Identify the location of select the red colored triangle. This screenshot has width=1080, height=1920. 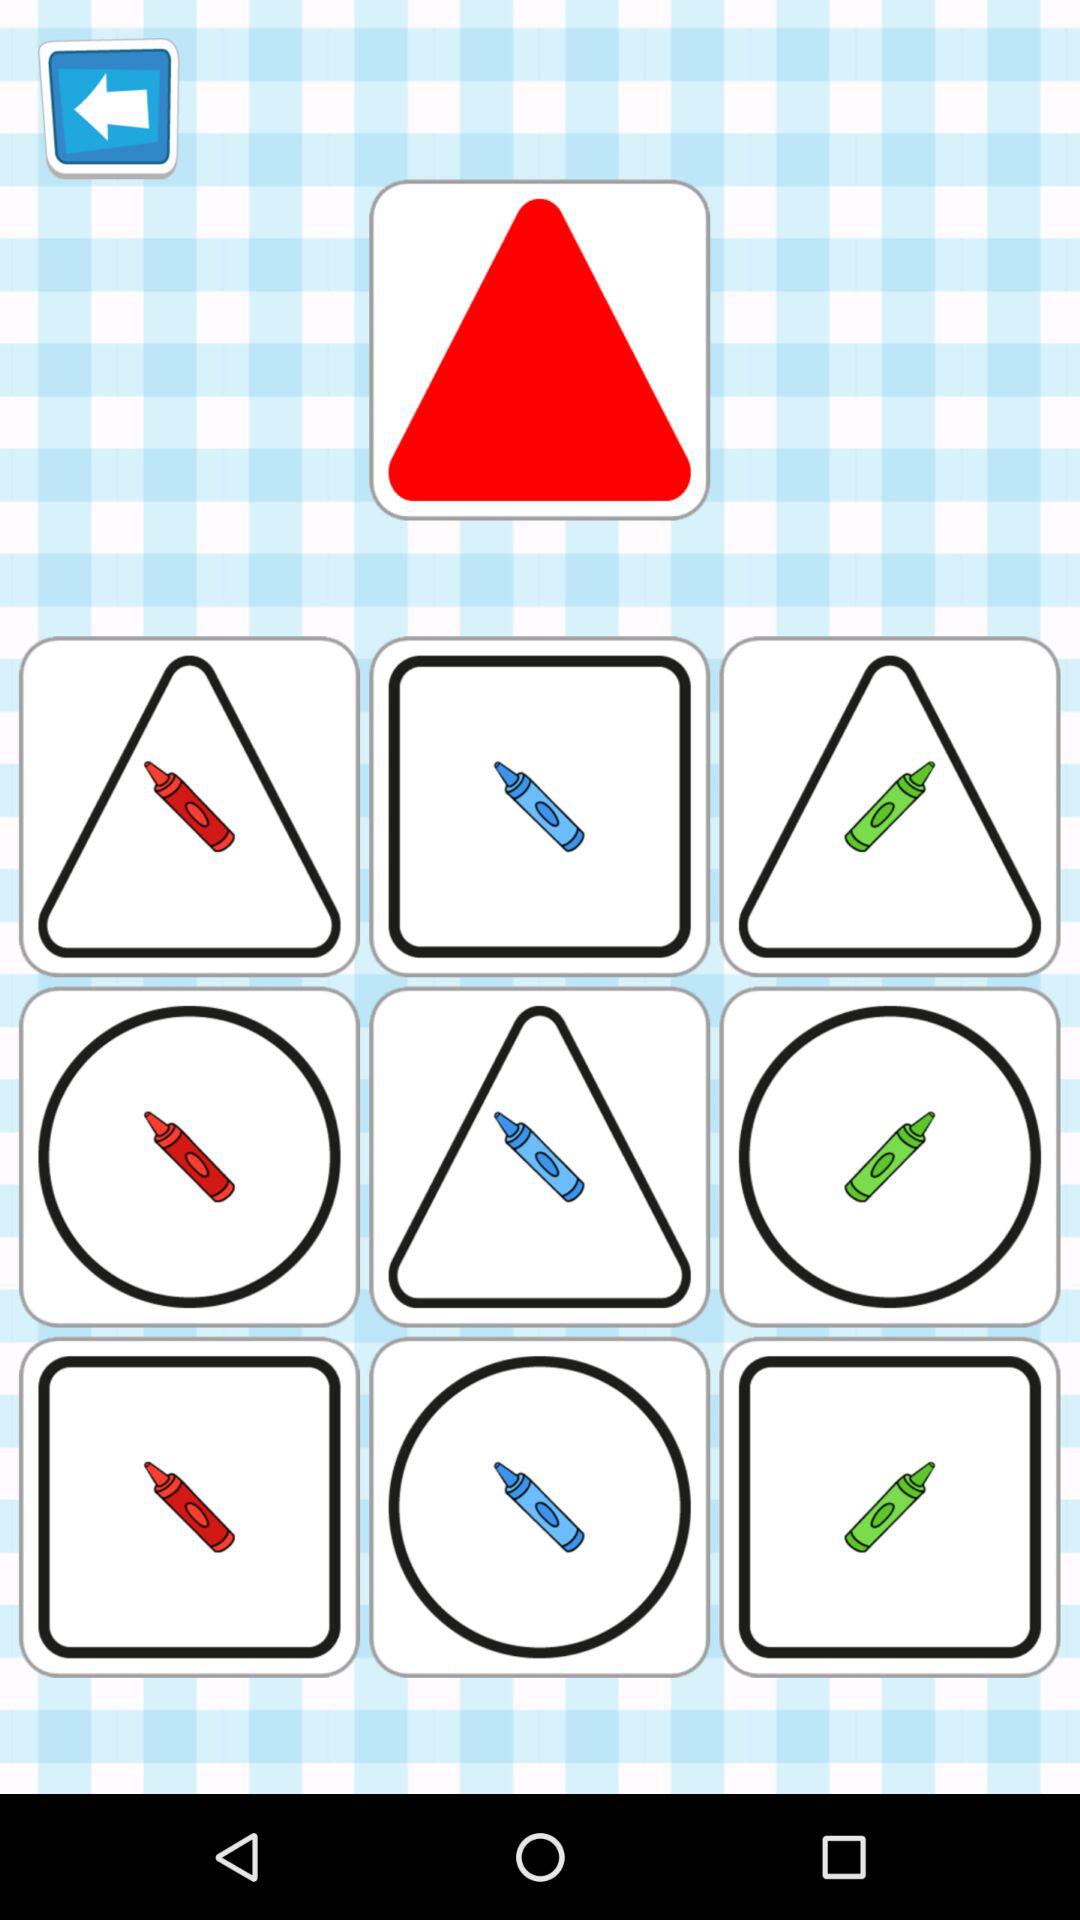
(540, 349).